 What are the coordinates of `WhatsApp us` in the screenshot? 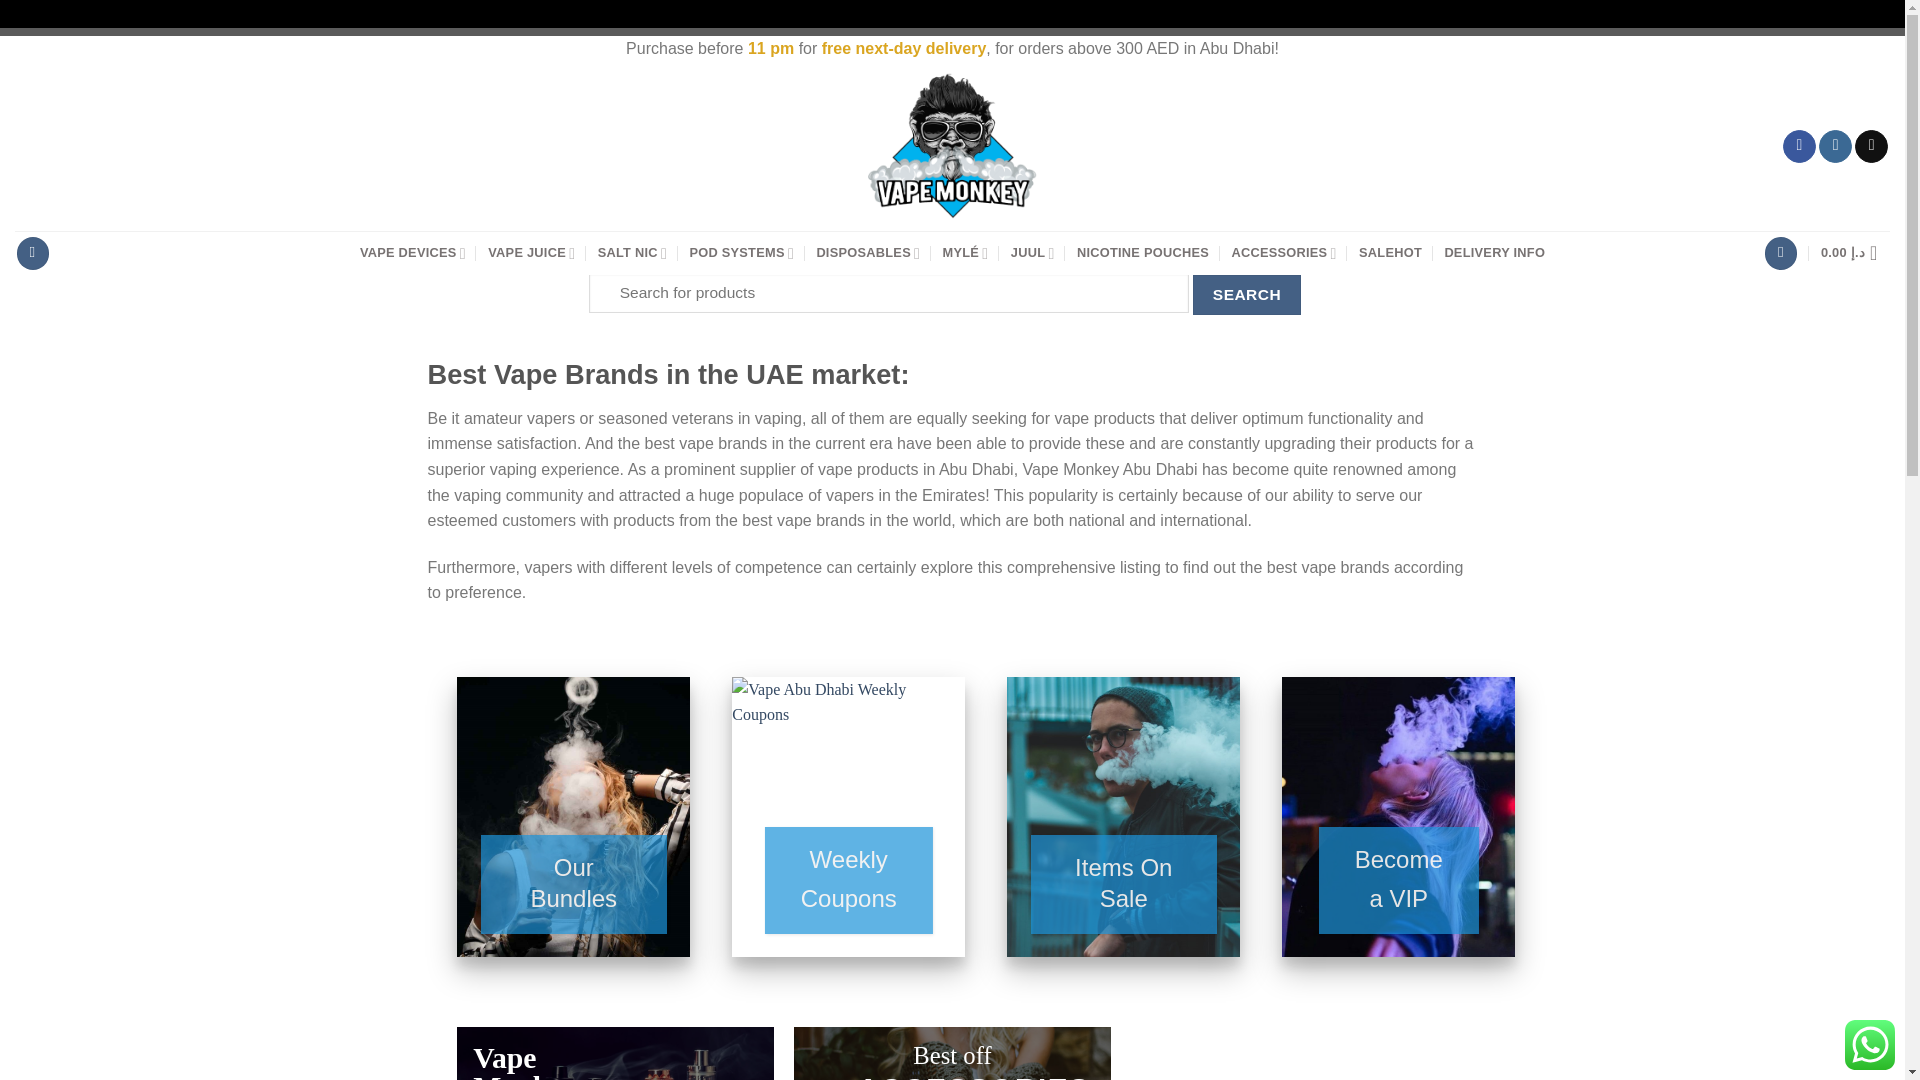 It's located at (1870, 1044).